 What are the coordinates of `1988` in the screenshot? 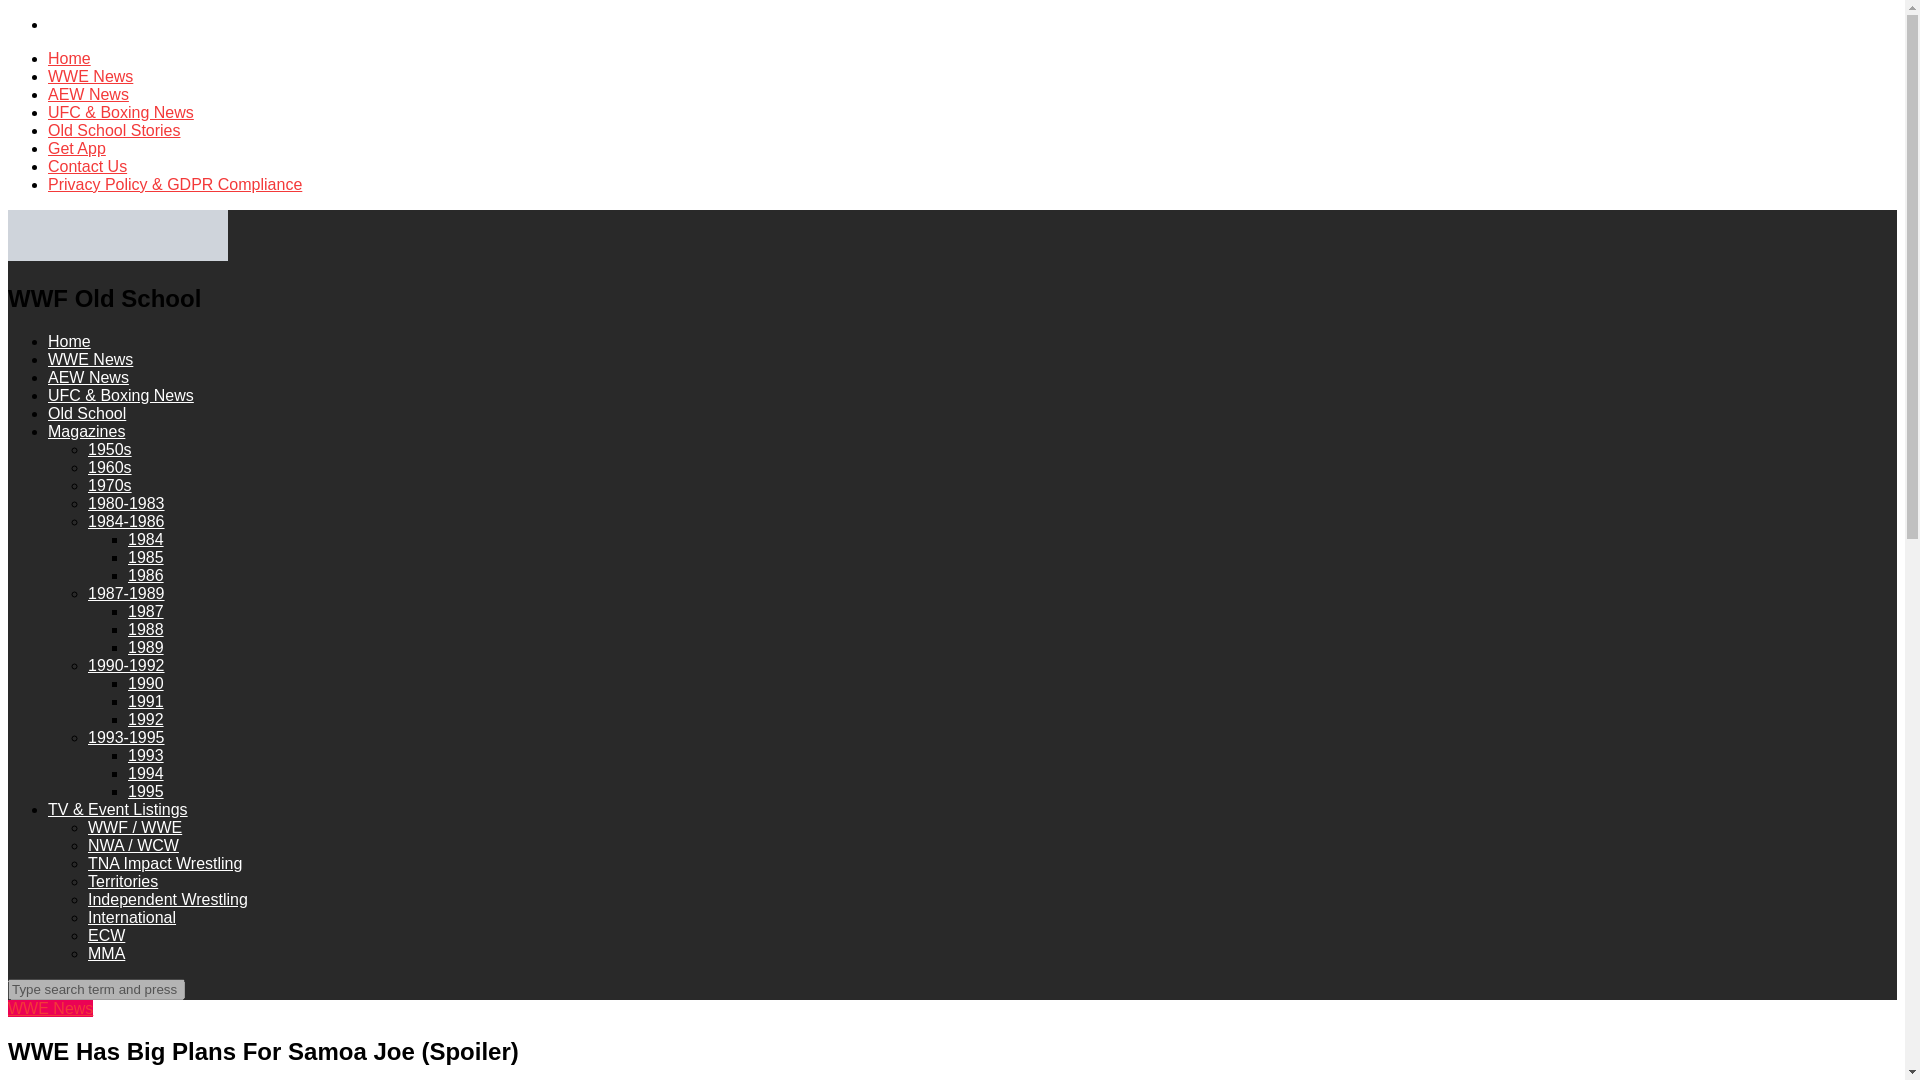 It's located at (146, 630).